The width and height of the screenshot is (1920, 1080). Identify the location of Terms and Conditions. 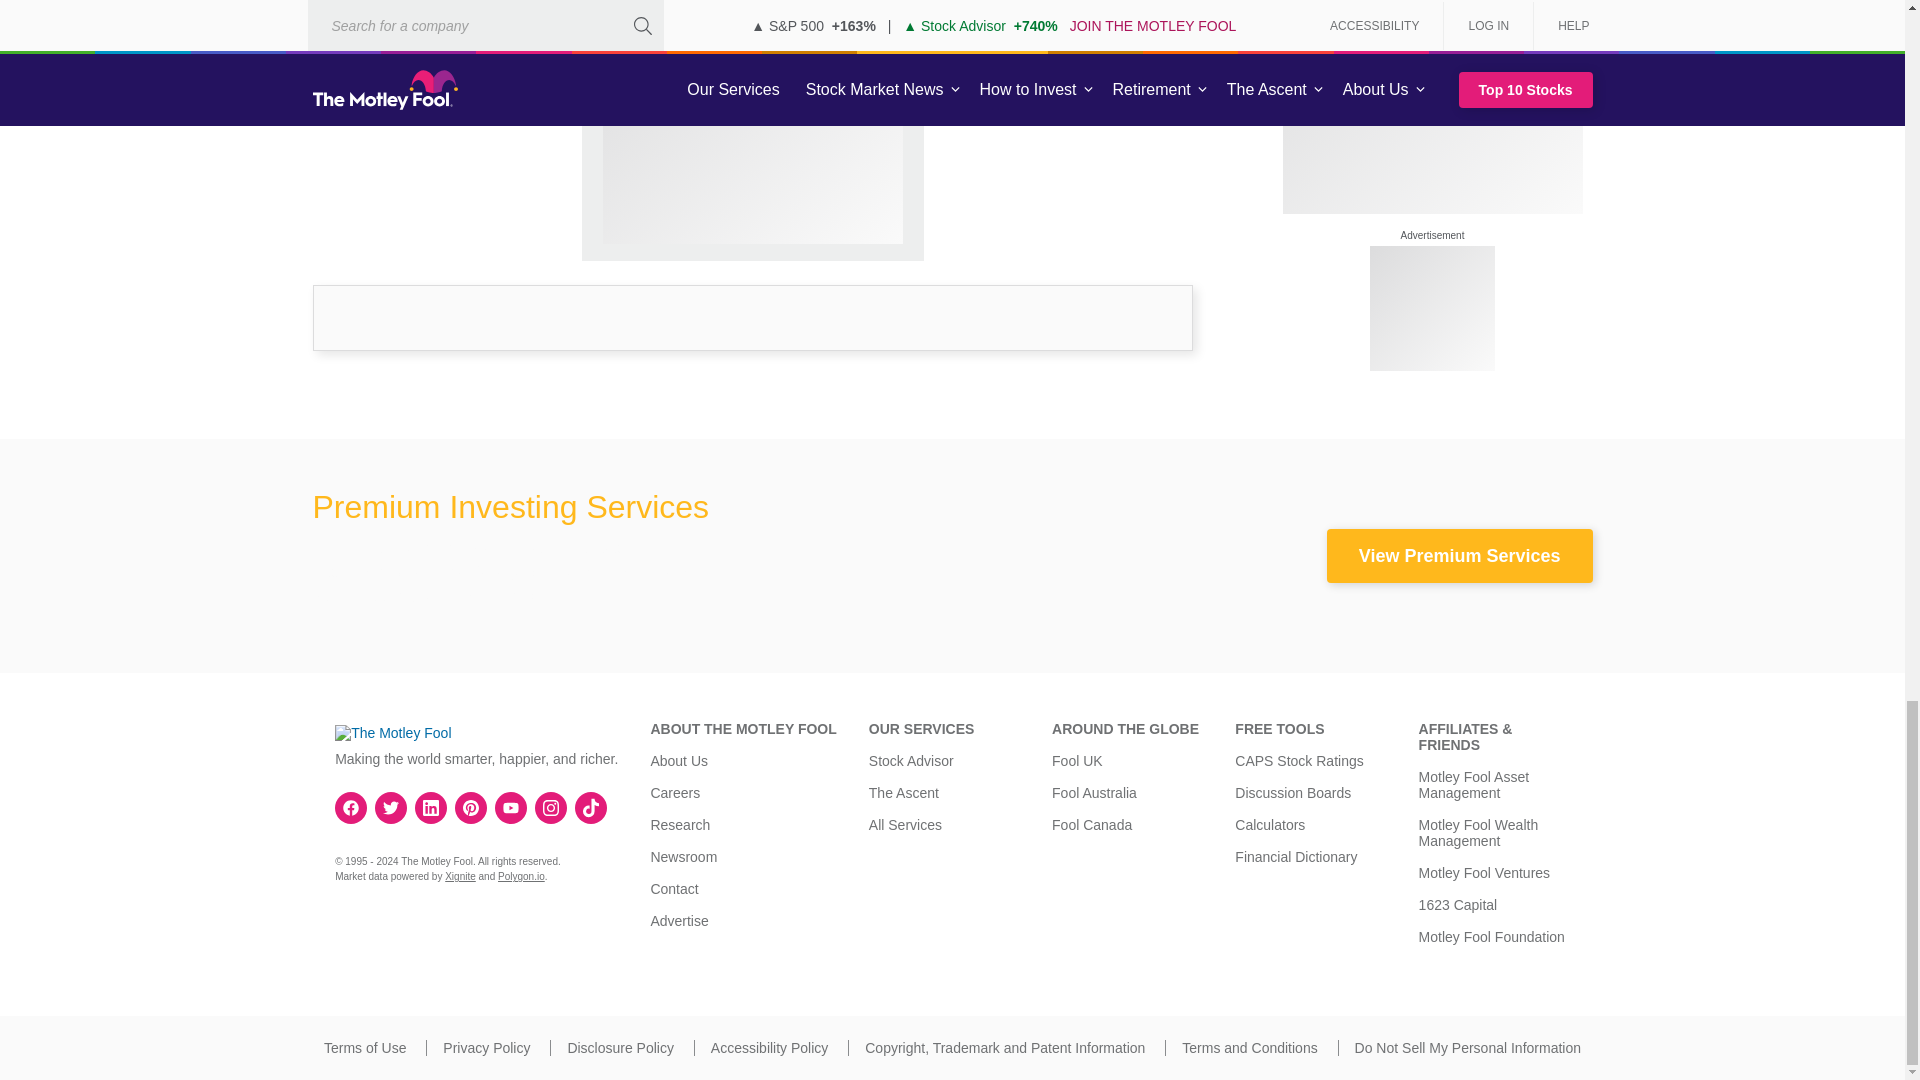
(1250, 1048).